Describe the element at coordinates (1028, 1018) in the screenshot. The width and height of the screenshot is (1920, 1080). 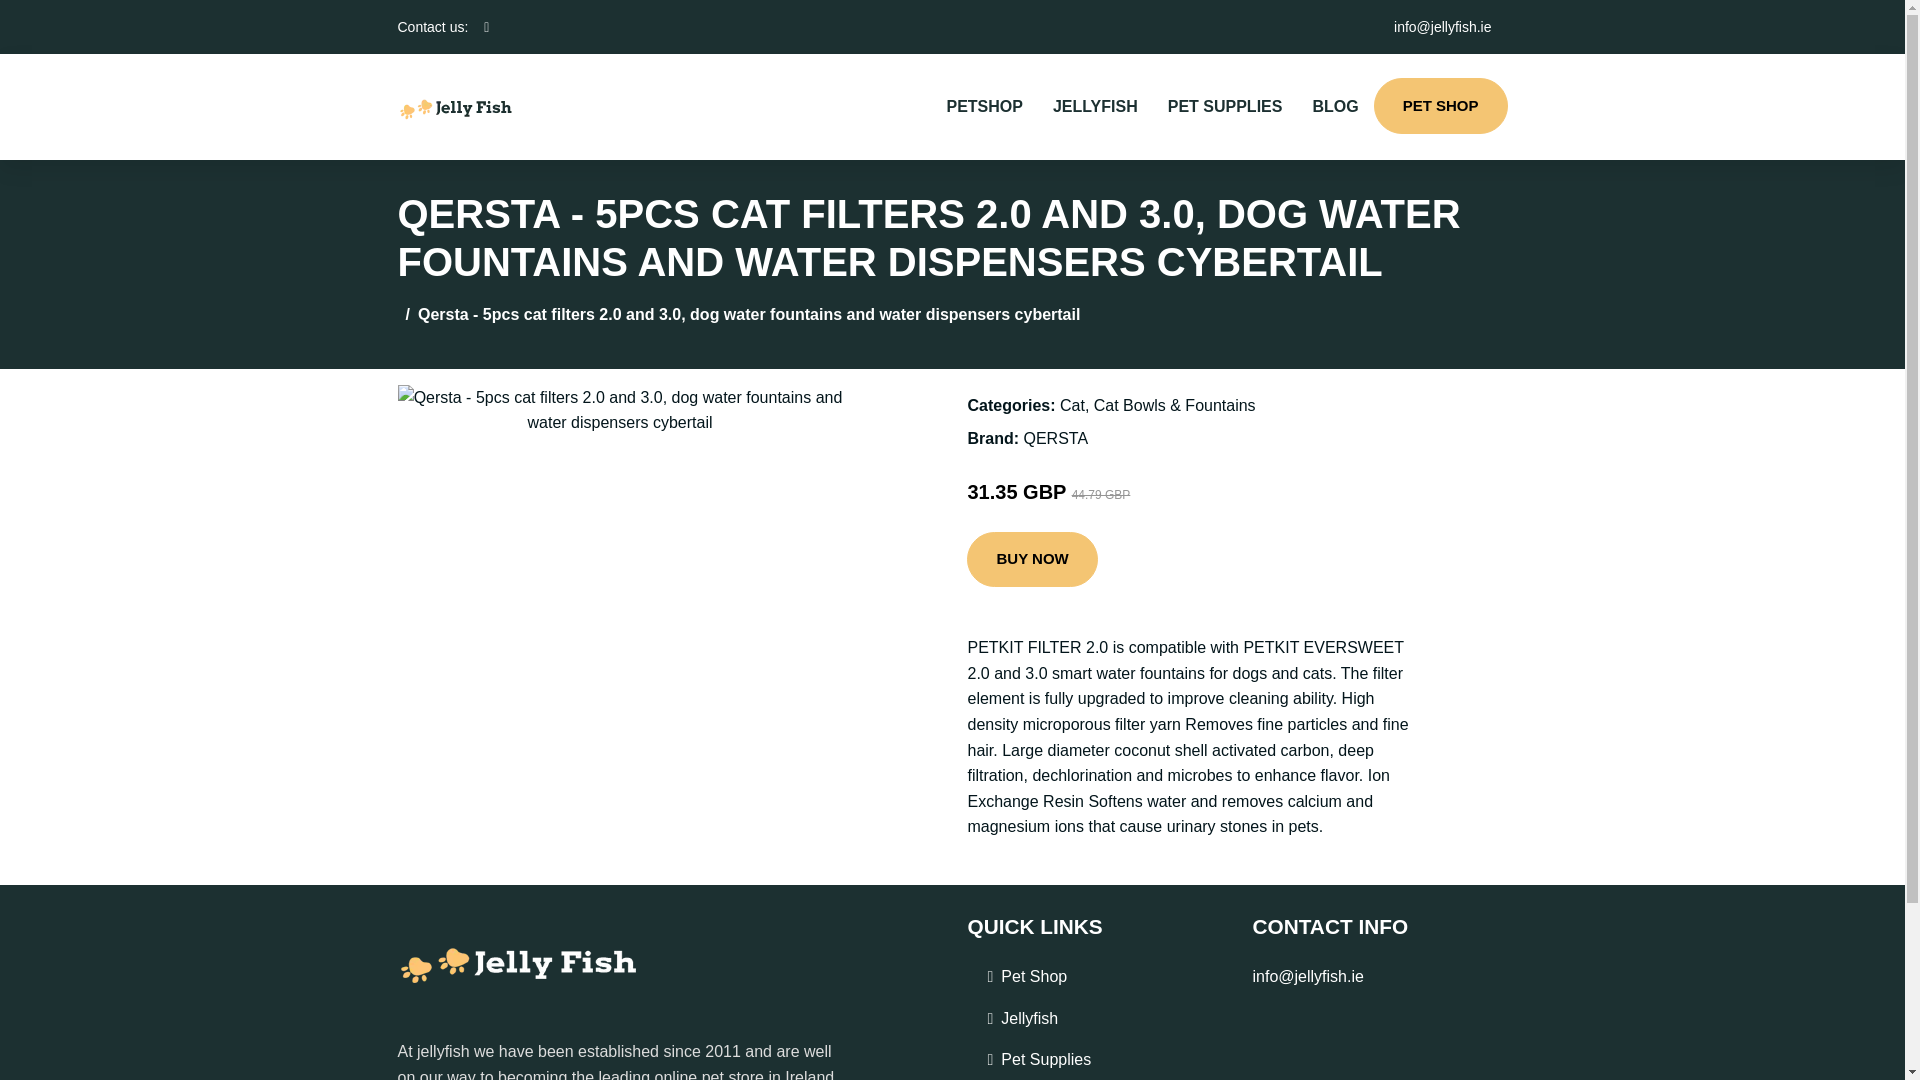
I see `Jellyfish` at that location.